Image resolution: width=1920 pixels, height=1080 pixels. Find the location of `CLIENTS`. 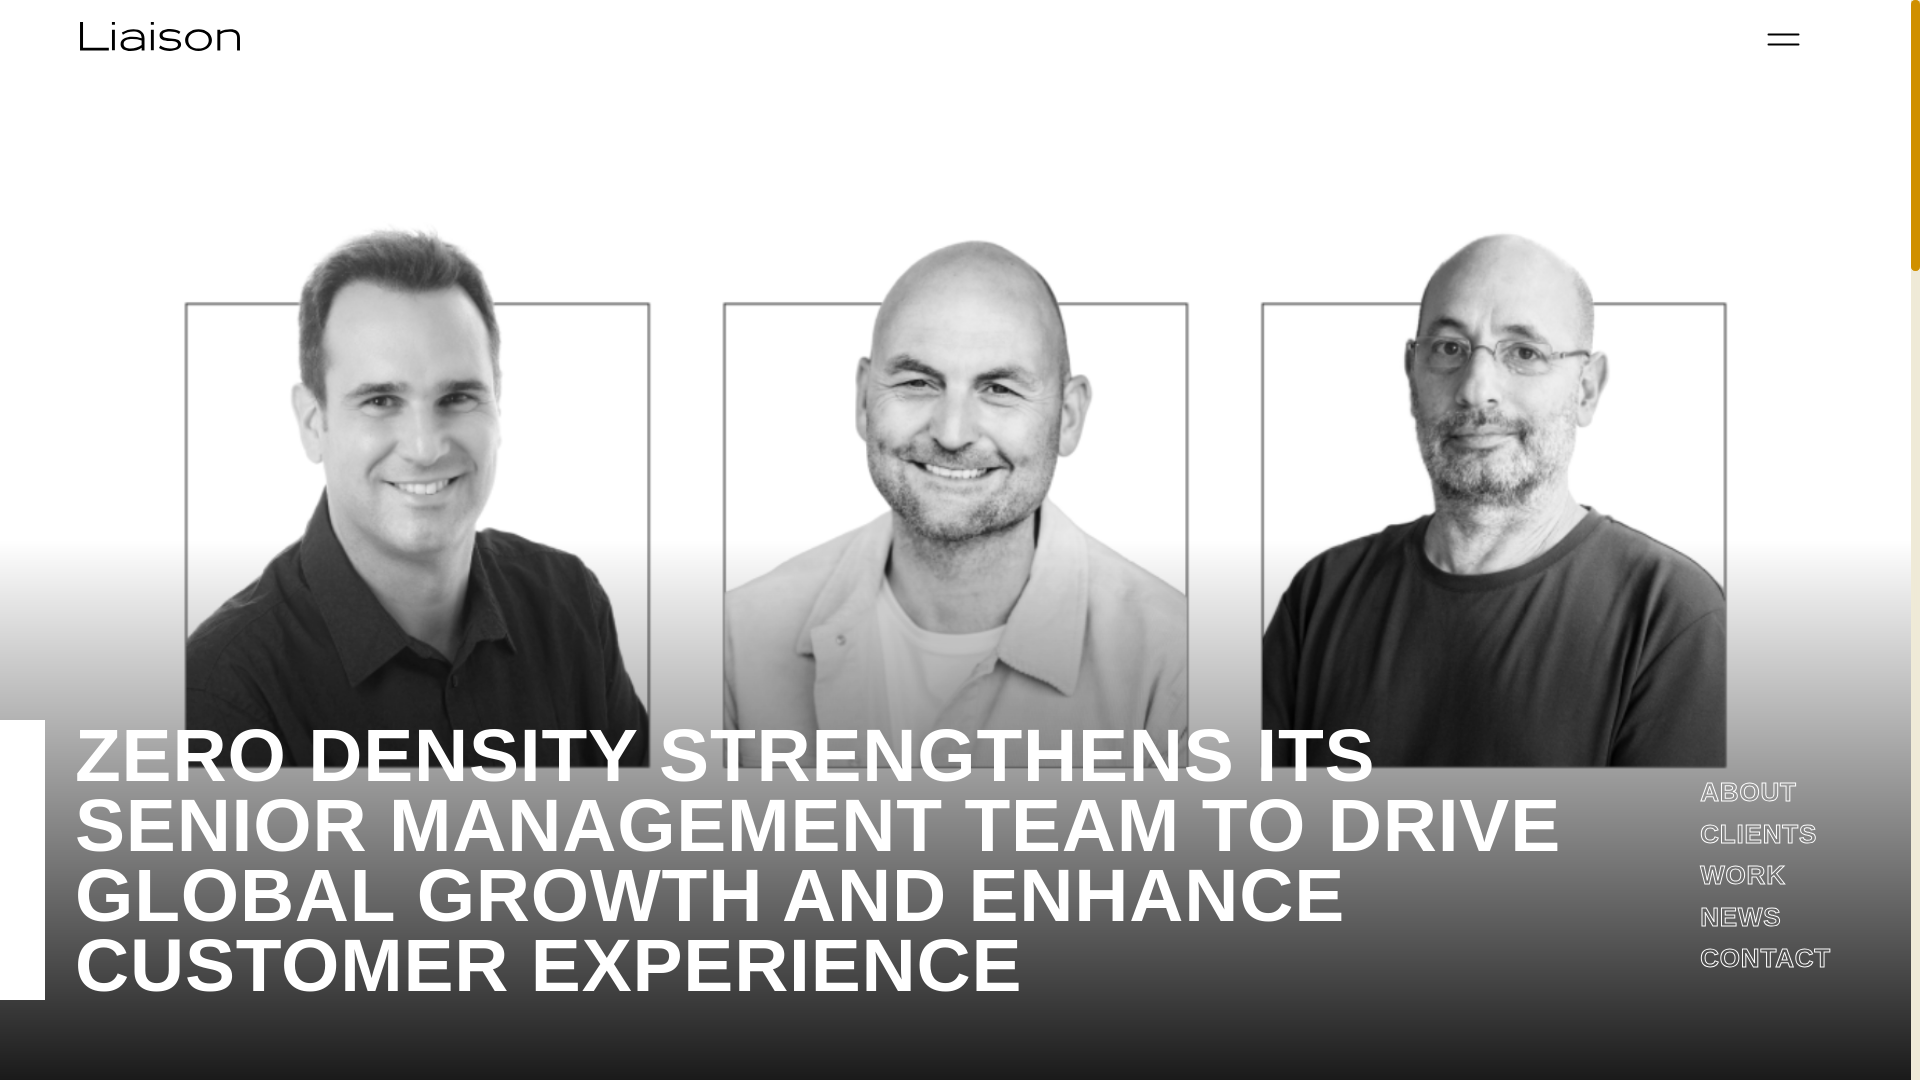

CLIENTS is located at coordinates (1758, 833).